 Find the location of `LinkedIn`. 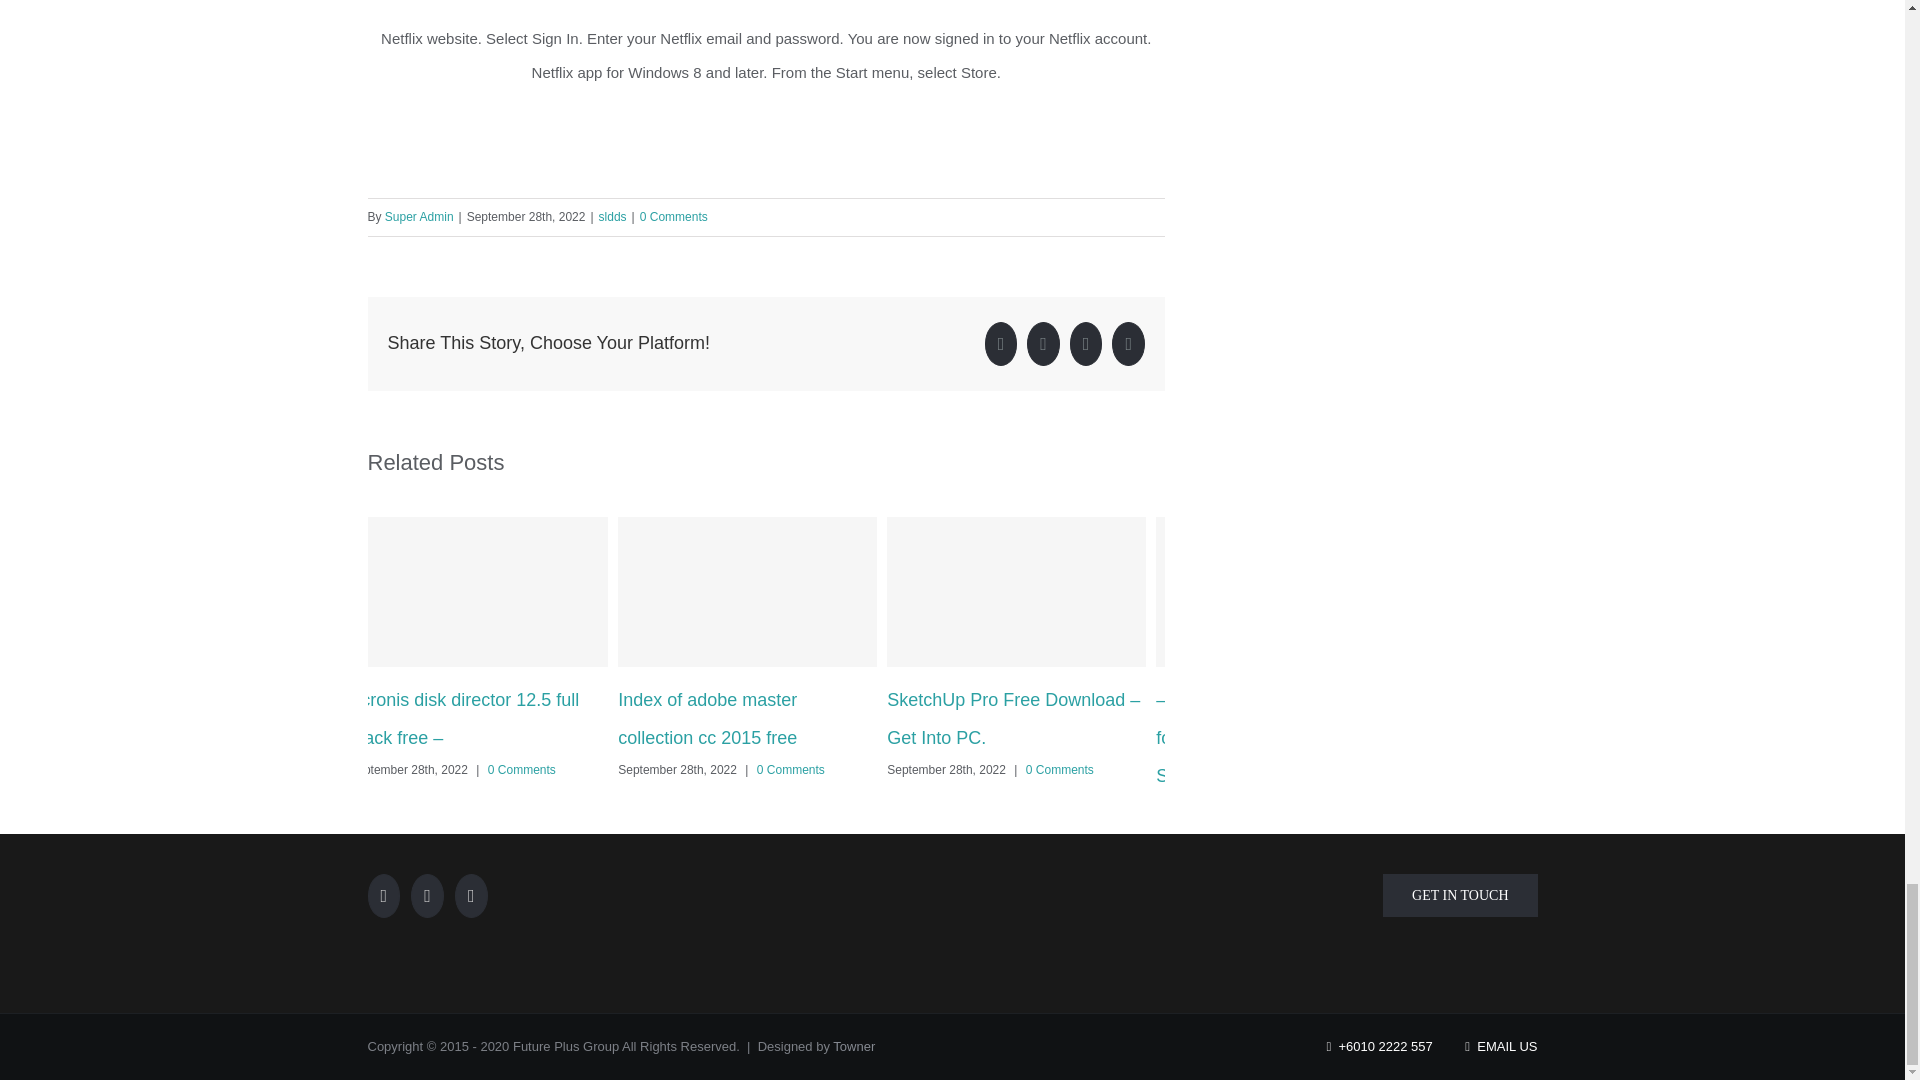

LinkedIn is located at coordinates (1086, 344).